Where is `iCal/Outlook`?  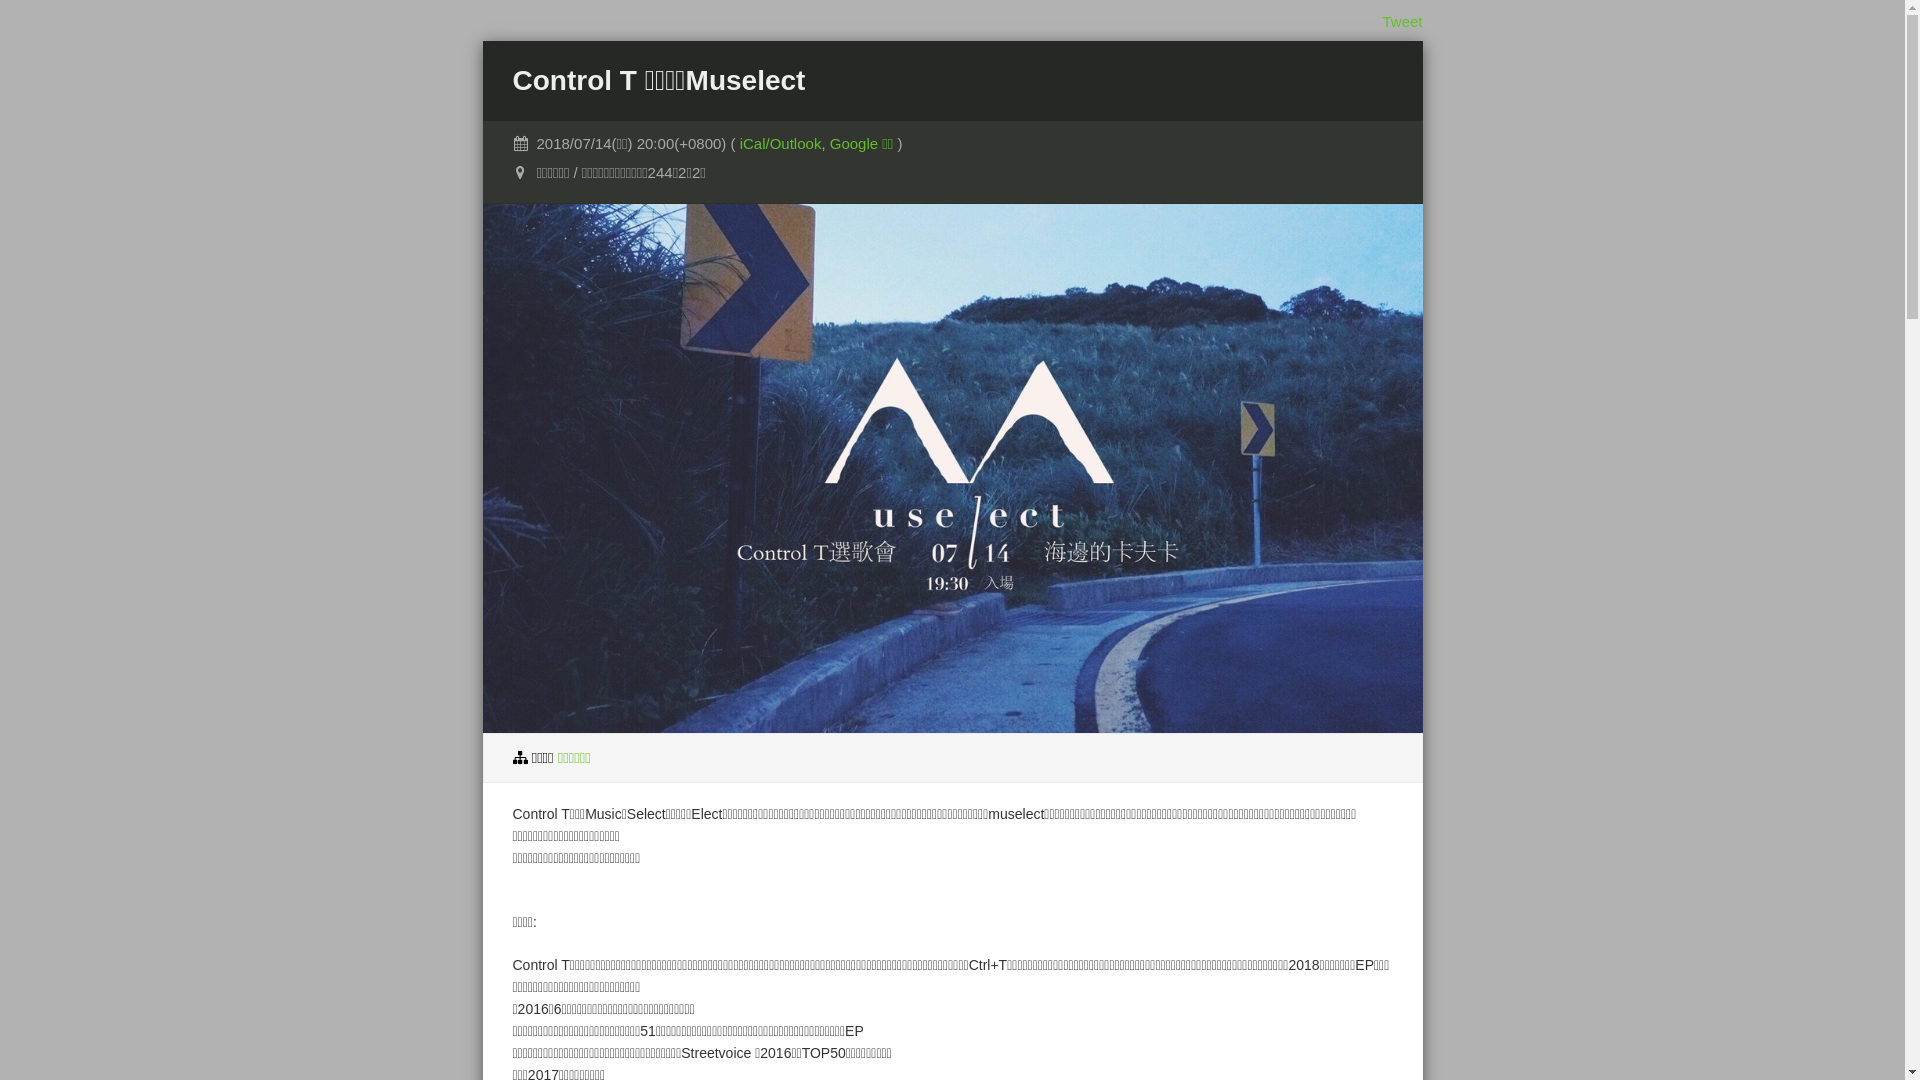
iCal/Outlook is located at coordinates (781, 144).